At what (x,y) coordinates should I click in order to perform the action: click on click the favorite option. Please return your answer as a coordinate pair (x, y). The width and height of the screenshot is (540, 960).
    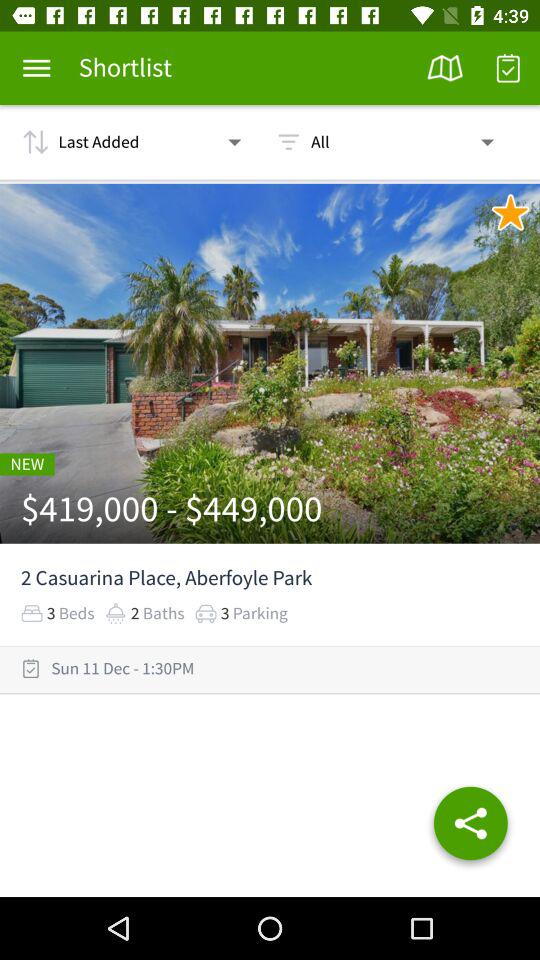
    Looking at the image, I should click on (510, 212).